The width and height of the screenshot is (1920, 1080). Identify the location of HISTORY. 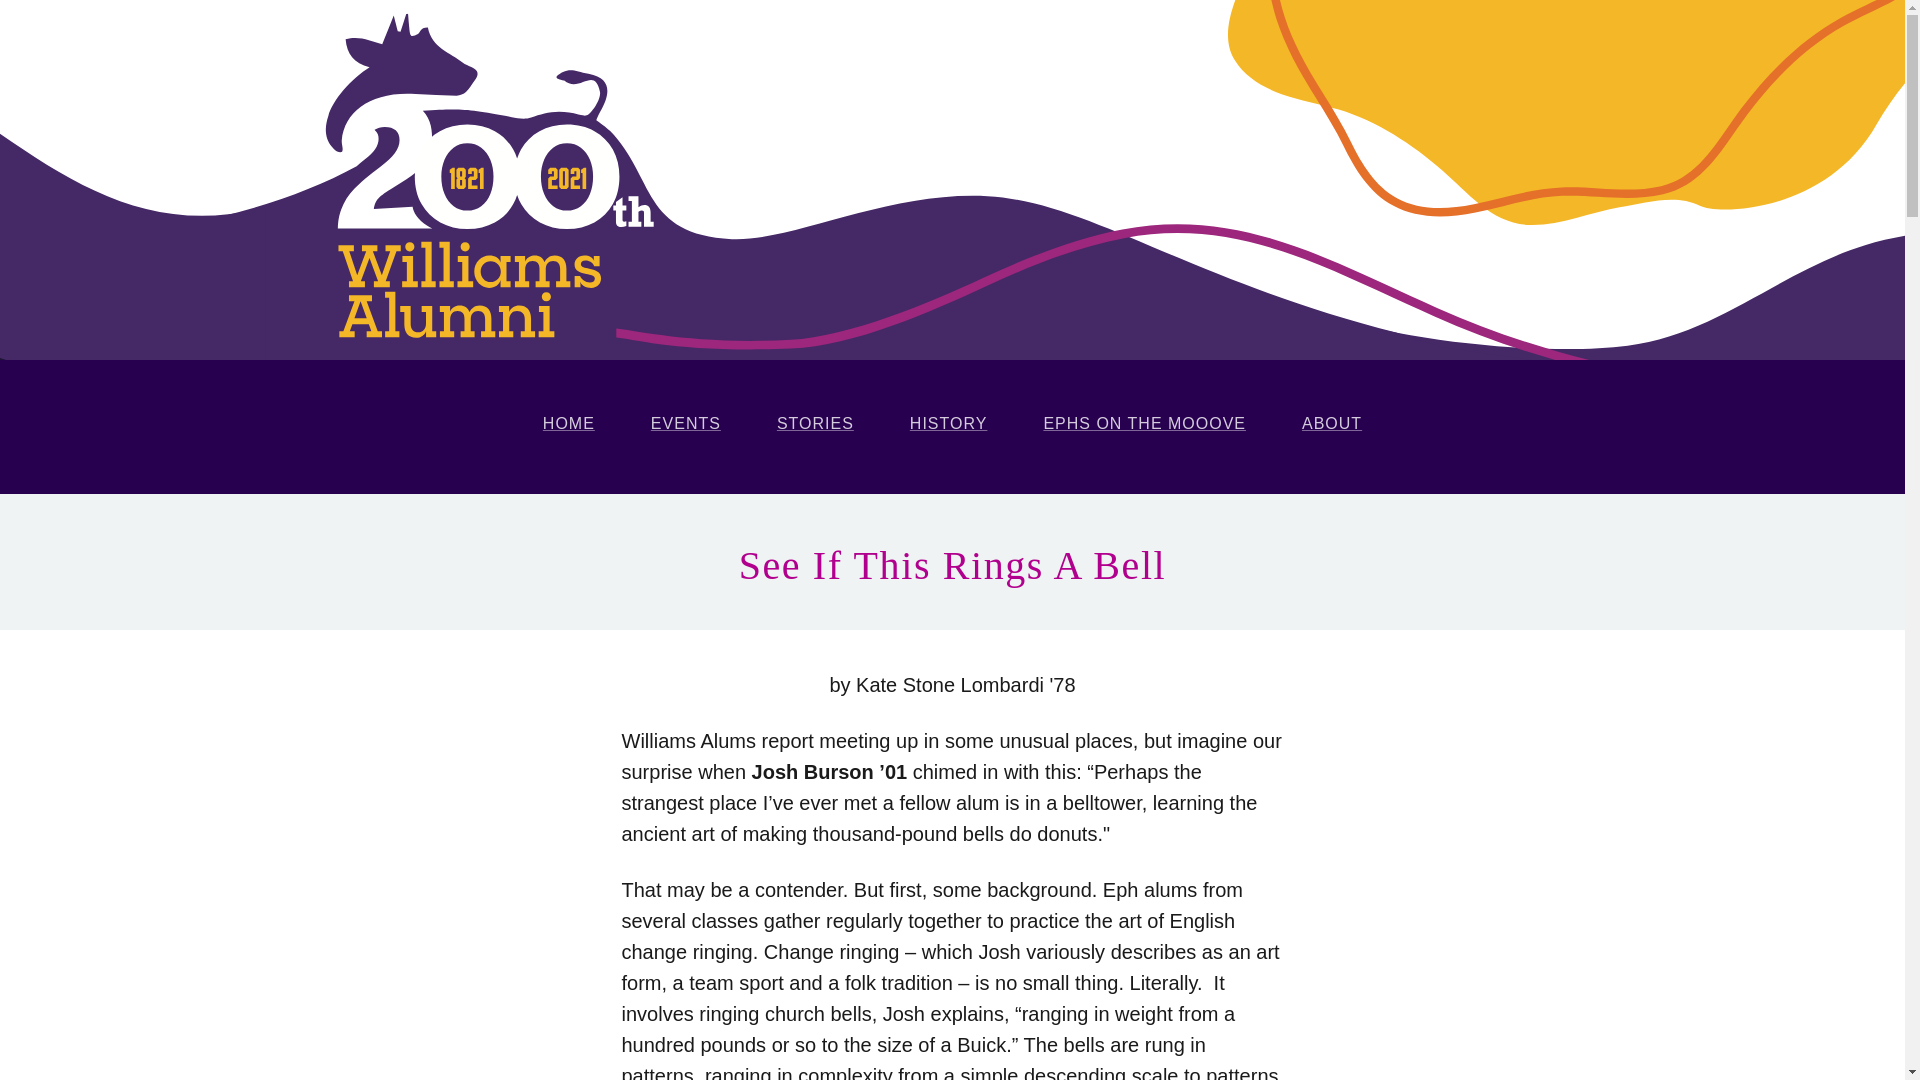
(949, 423).